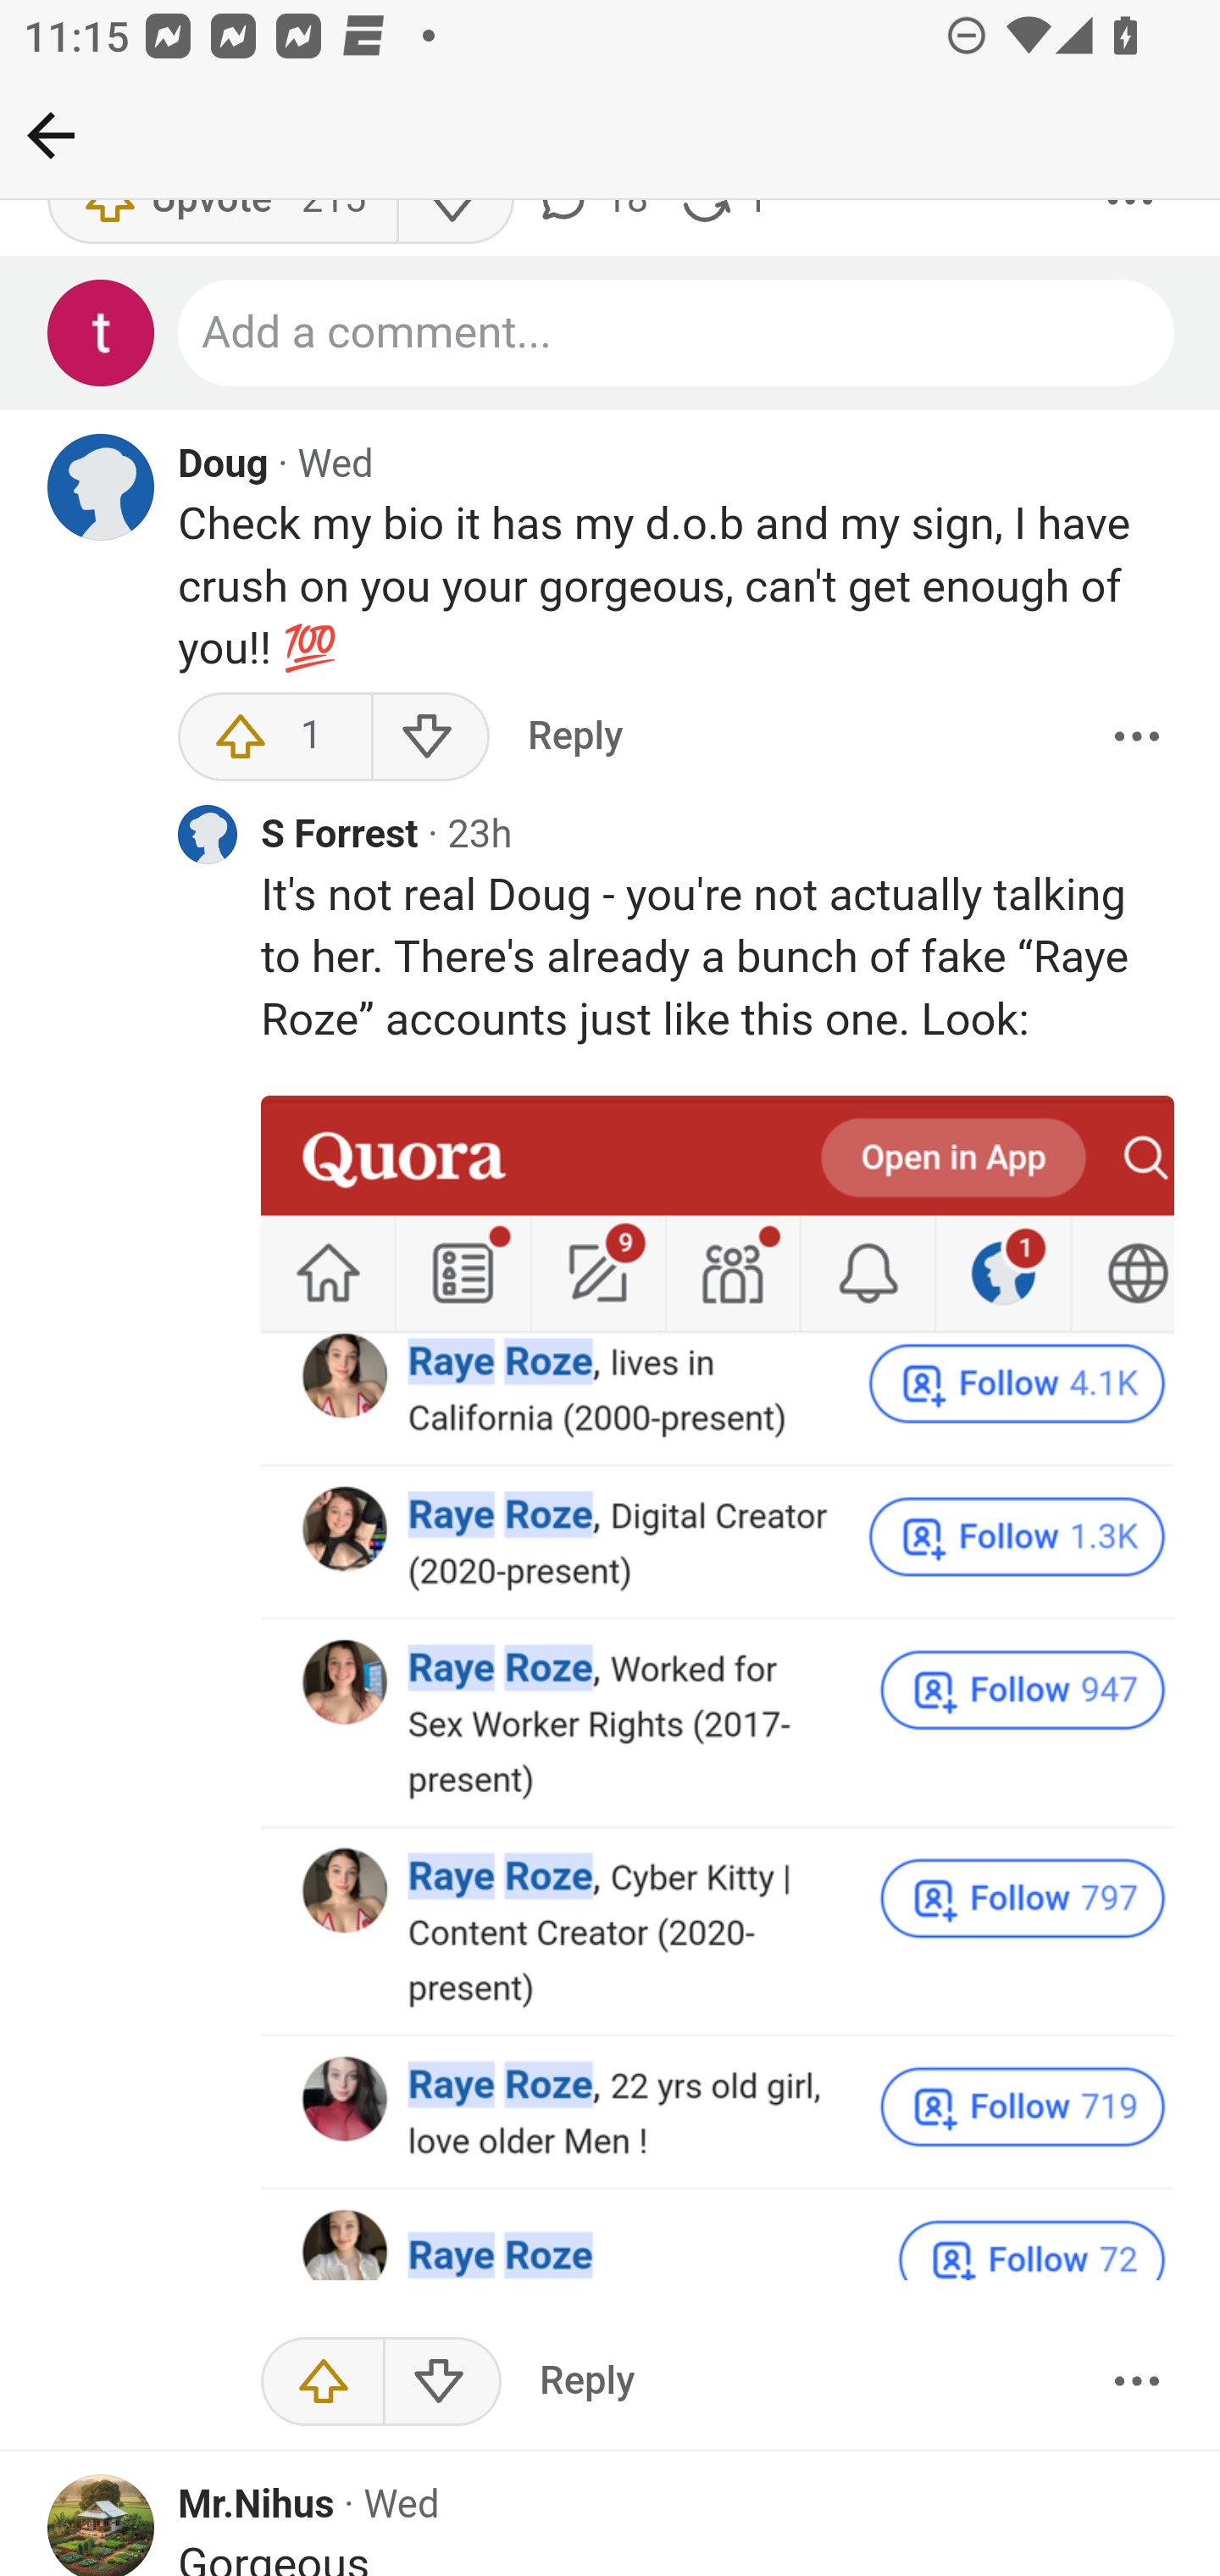 The height and width of the screenshot is (2576, 1220). What do you see at coordinates (441, 2384) in the screenshot?
I see `Downvote` at bounding box center [441, 2384].